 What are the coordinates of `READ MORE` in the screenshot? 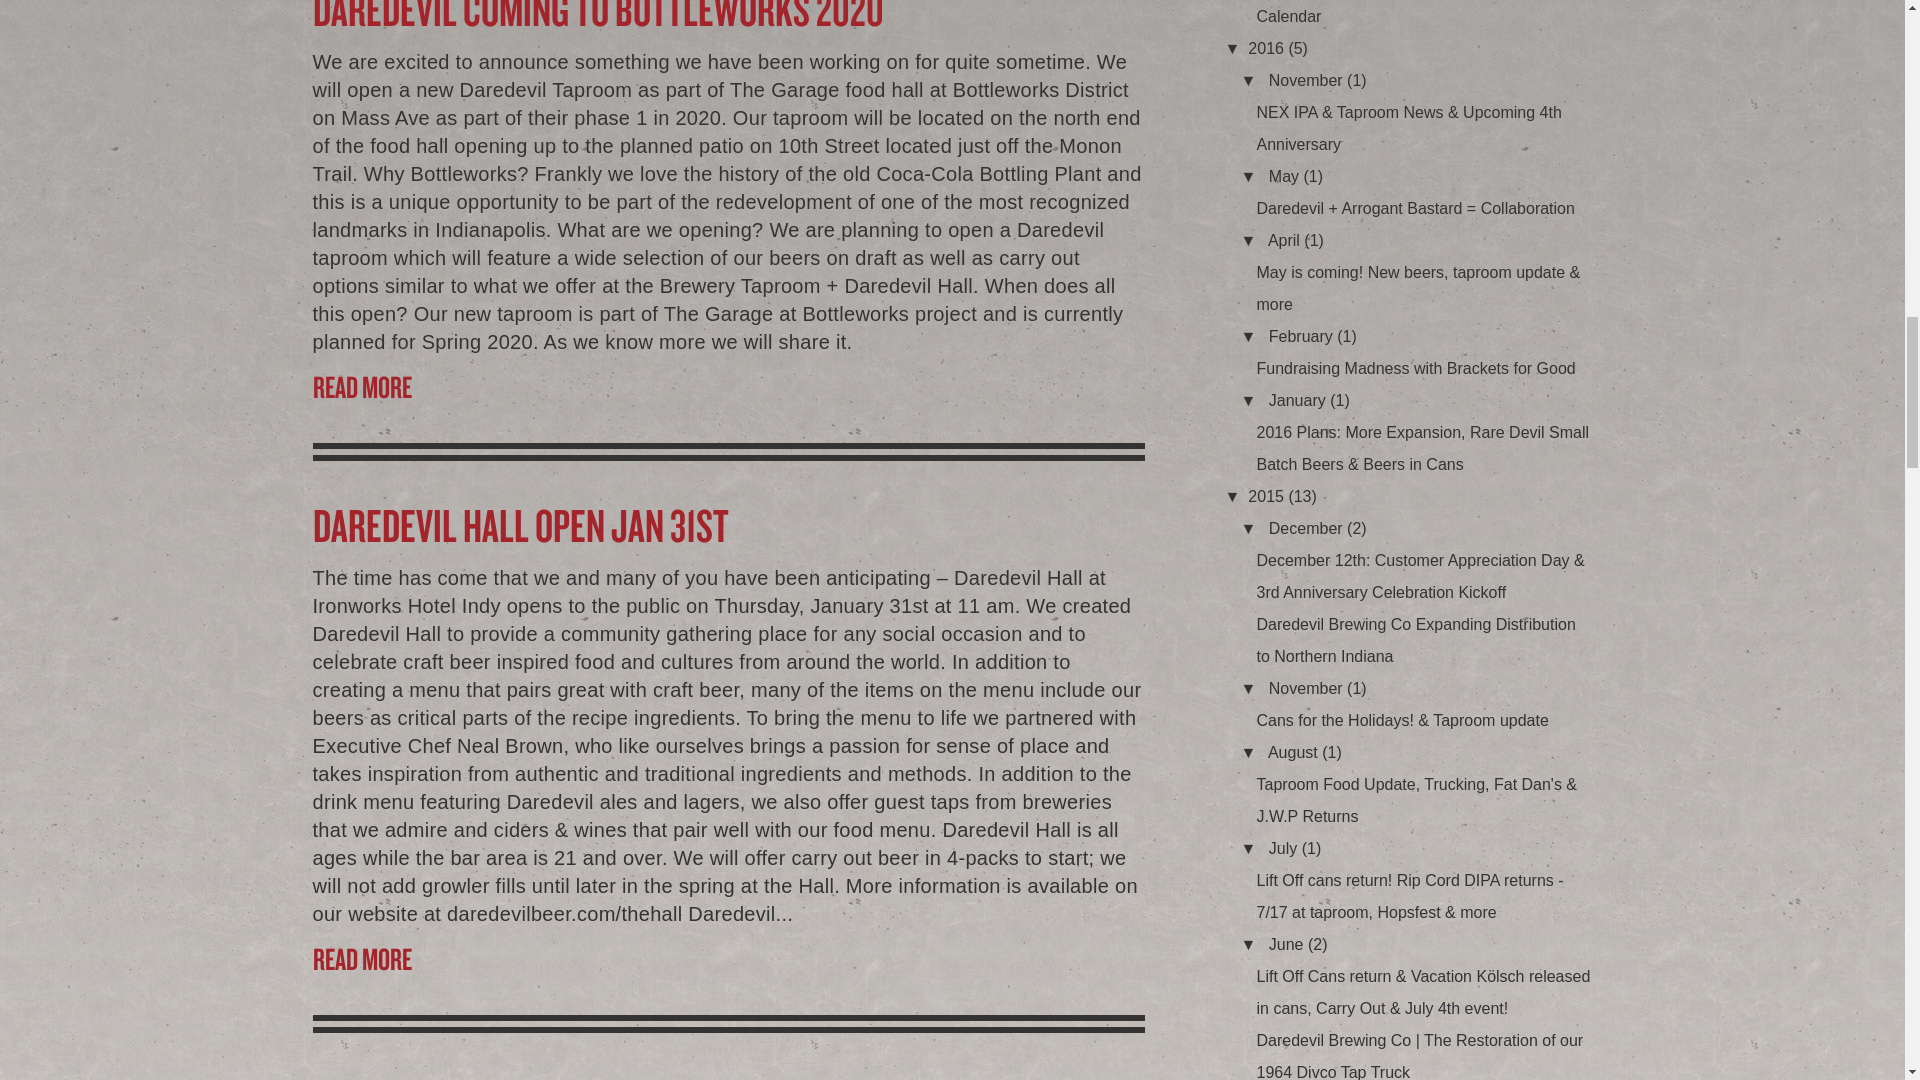 It's located at (728, 958).